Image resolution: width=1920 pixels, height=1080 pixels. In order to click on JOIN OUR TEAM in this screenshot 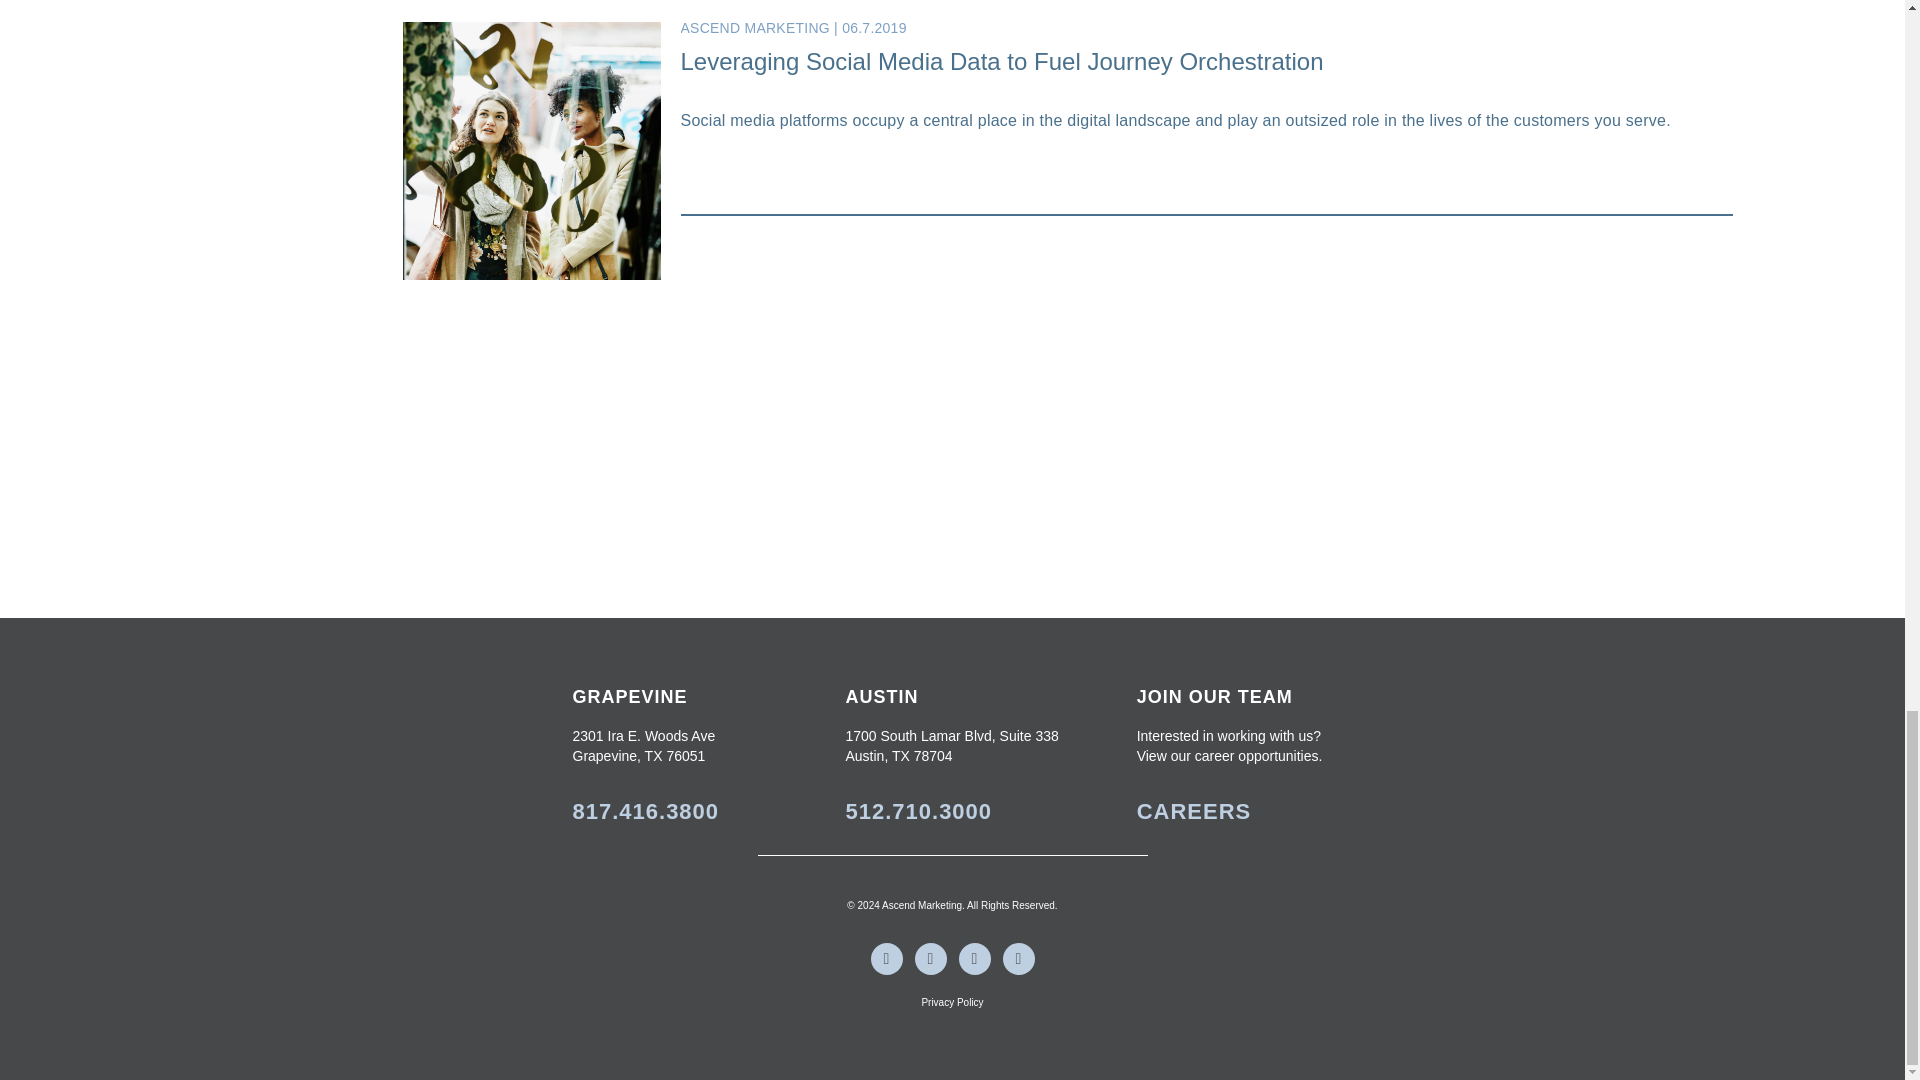, I will do `click(1214, 696)`.